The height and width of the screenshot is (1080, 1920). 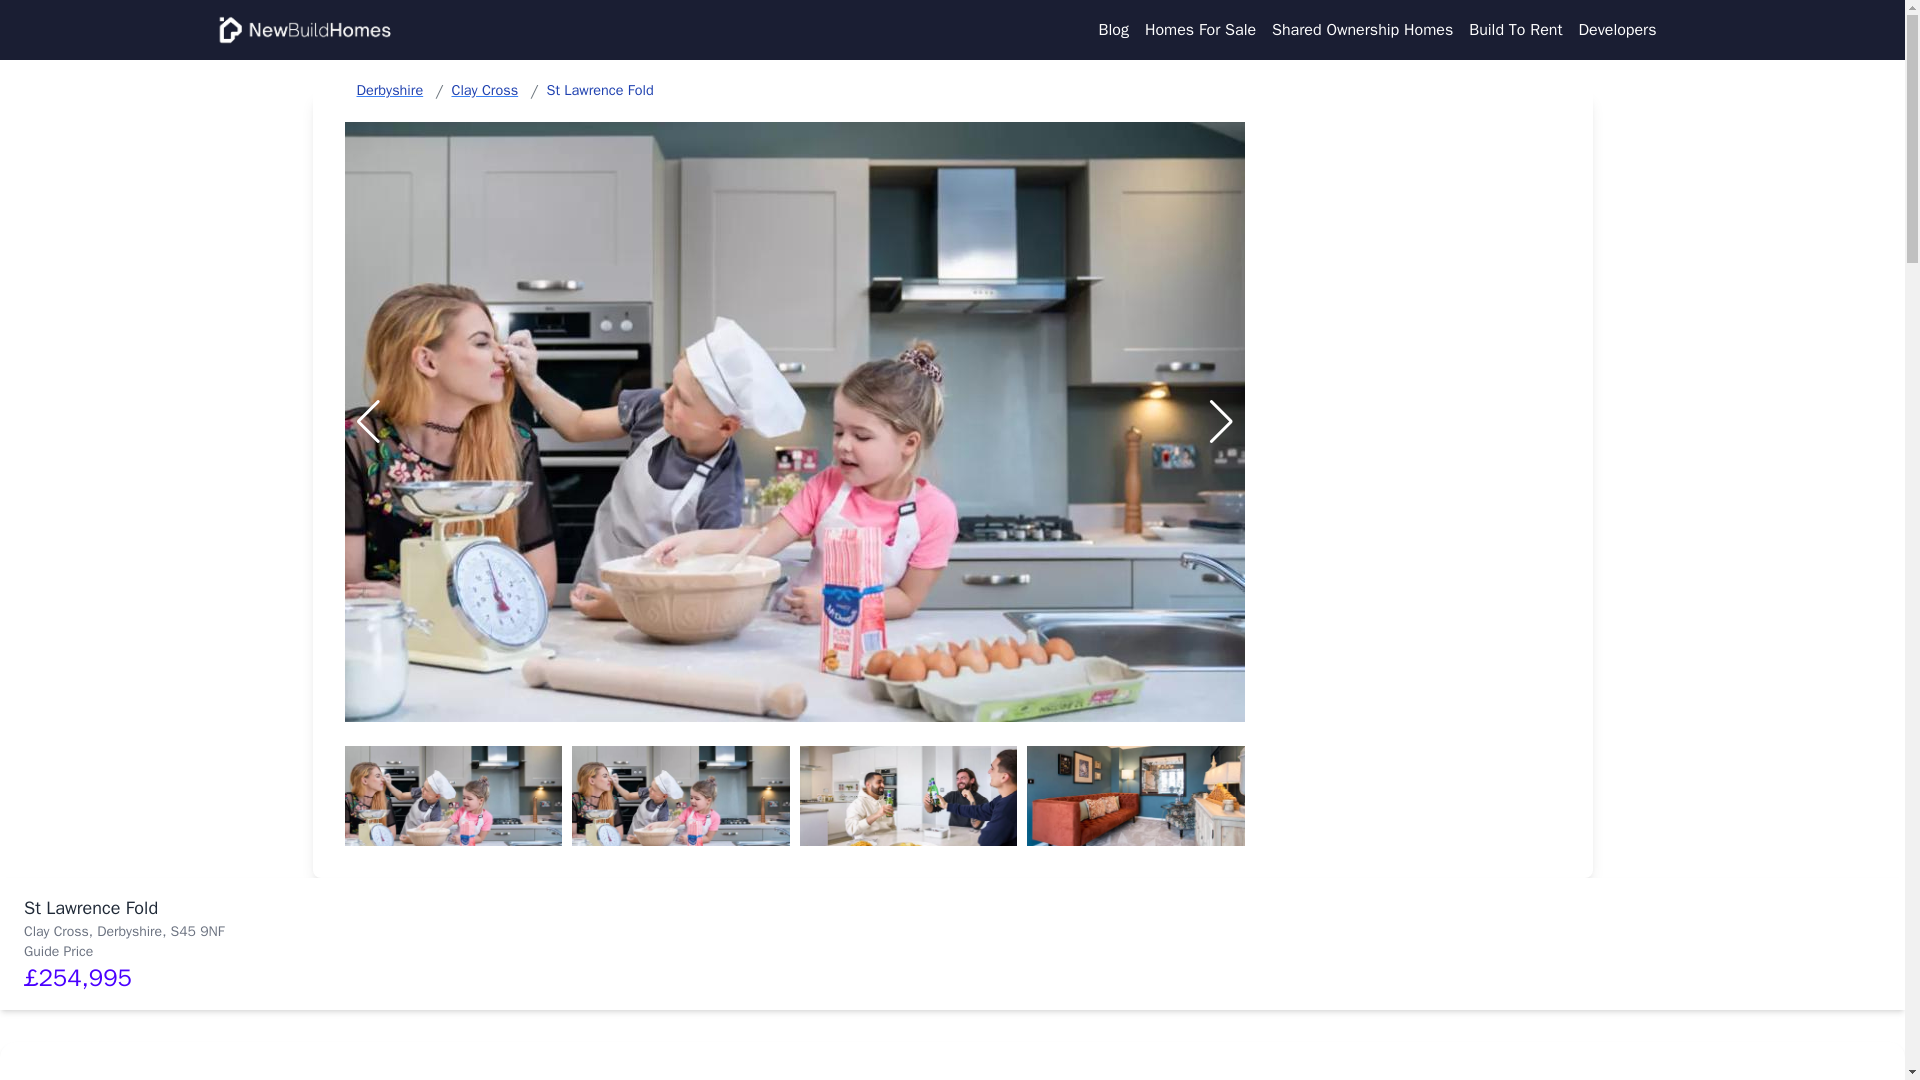 I want to click on Derbyshire, so click(x=388, y=90).